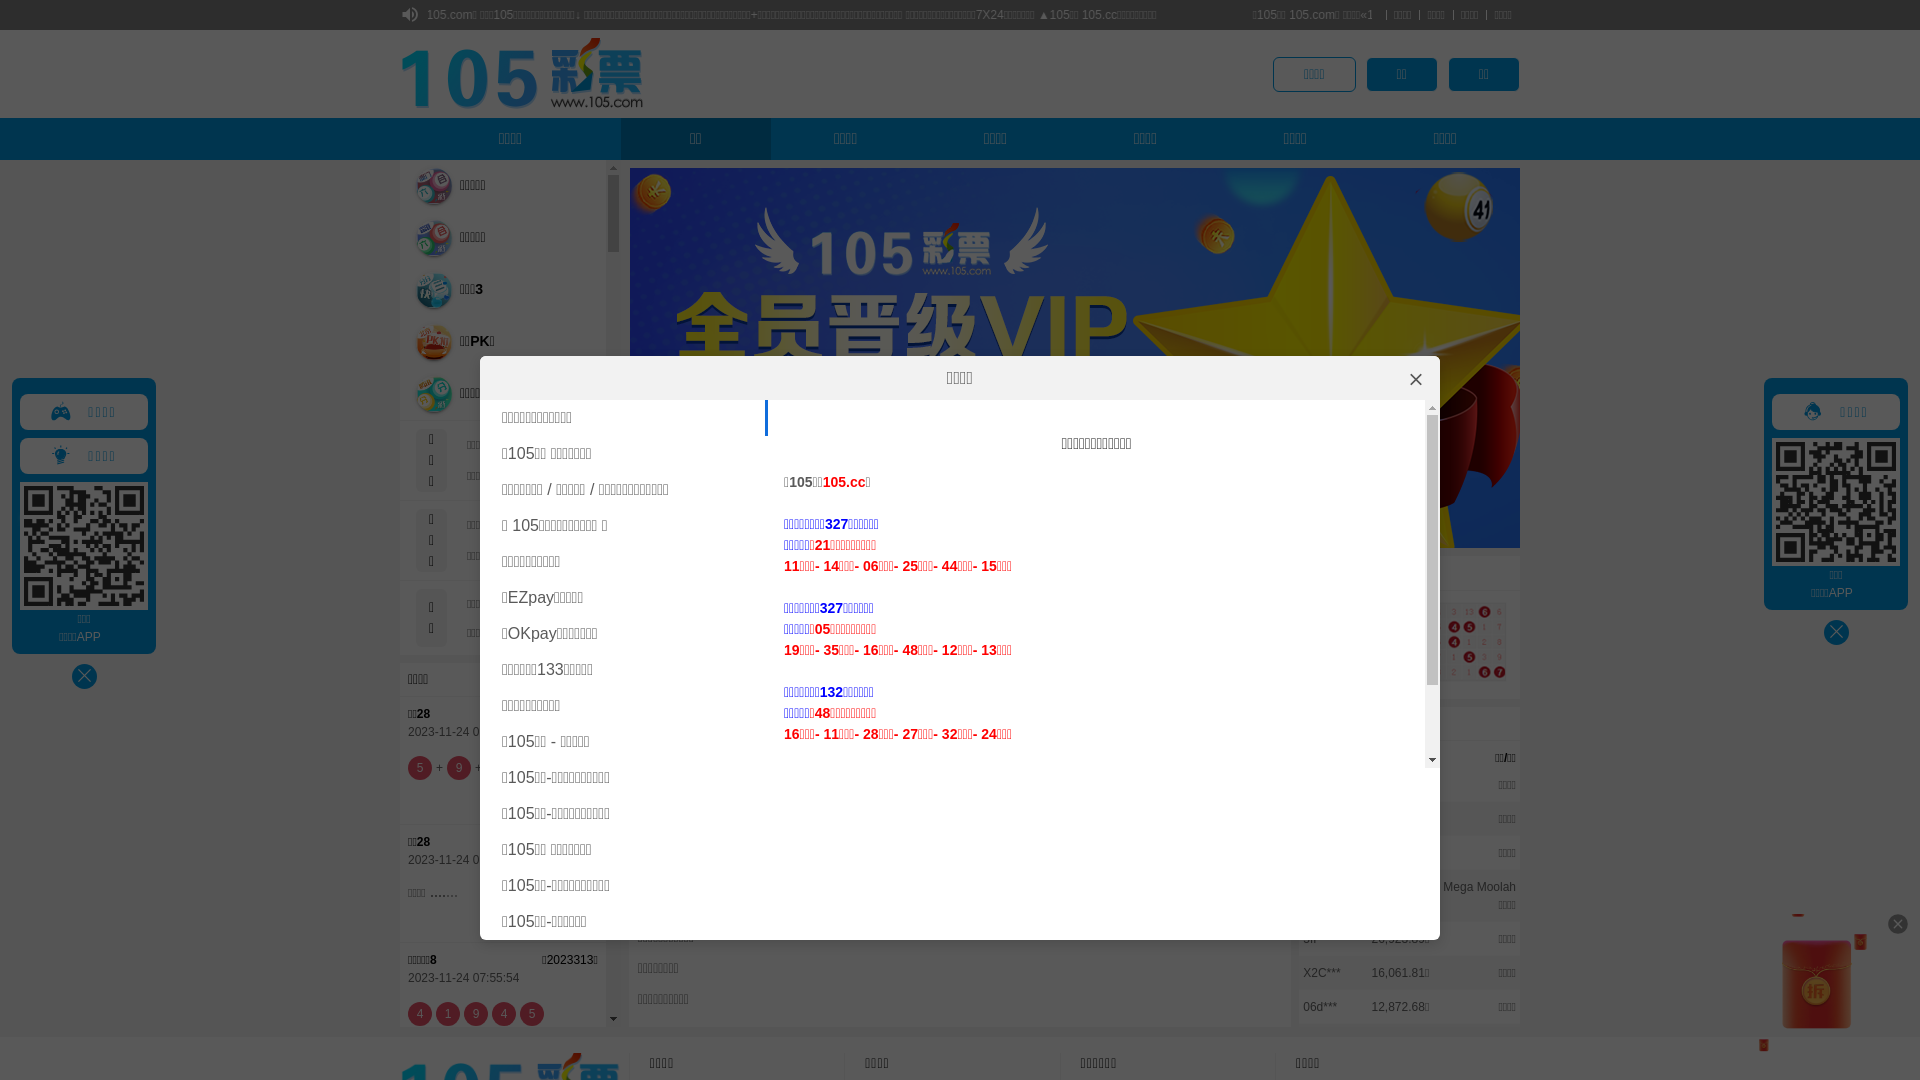 This screenshot has height=1080, width=1920. I want to click on 7, so click(986, 528).